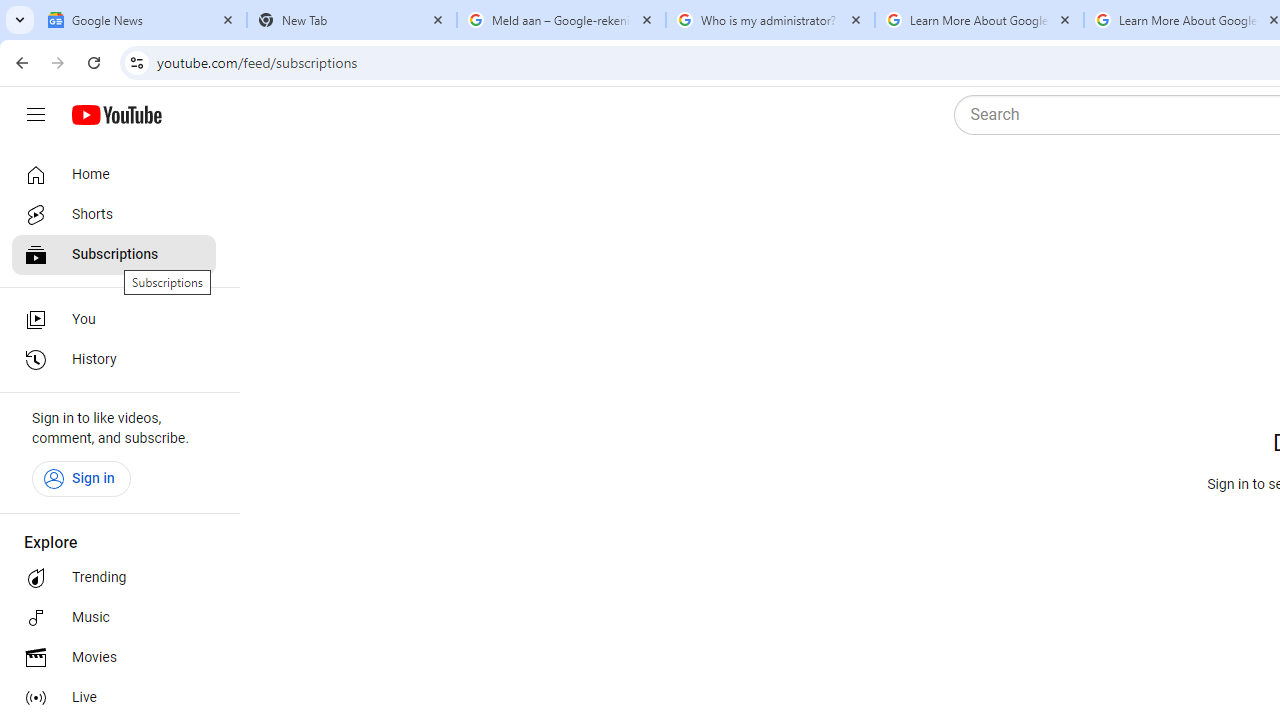  What do you see at coordinates (341, 32) in the screenshot?
I see `Repeat Accessibility Checker` at bounding box center [341, 32].